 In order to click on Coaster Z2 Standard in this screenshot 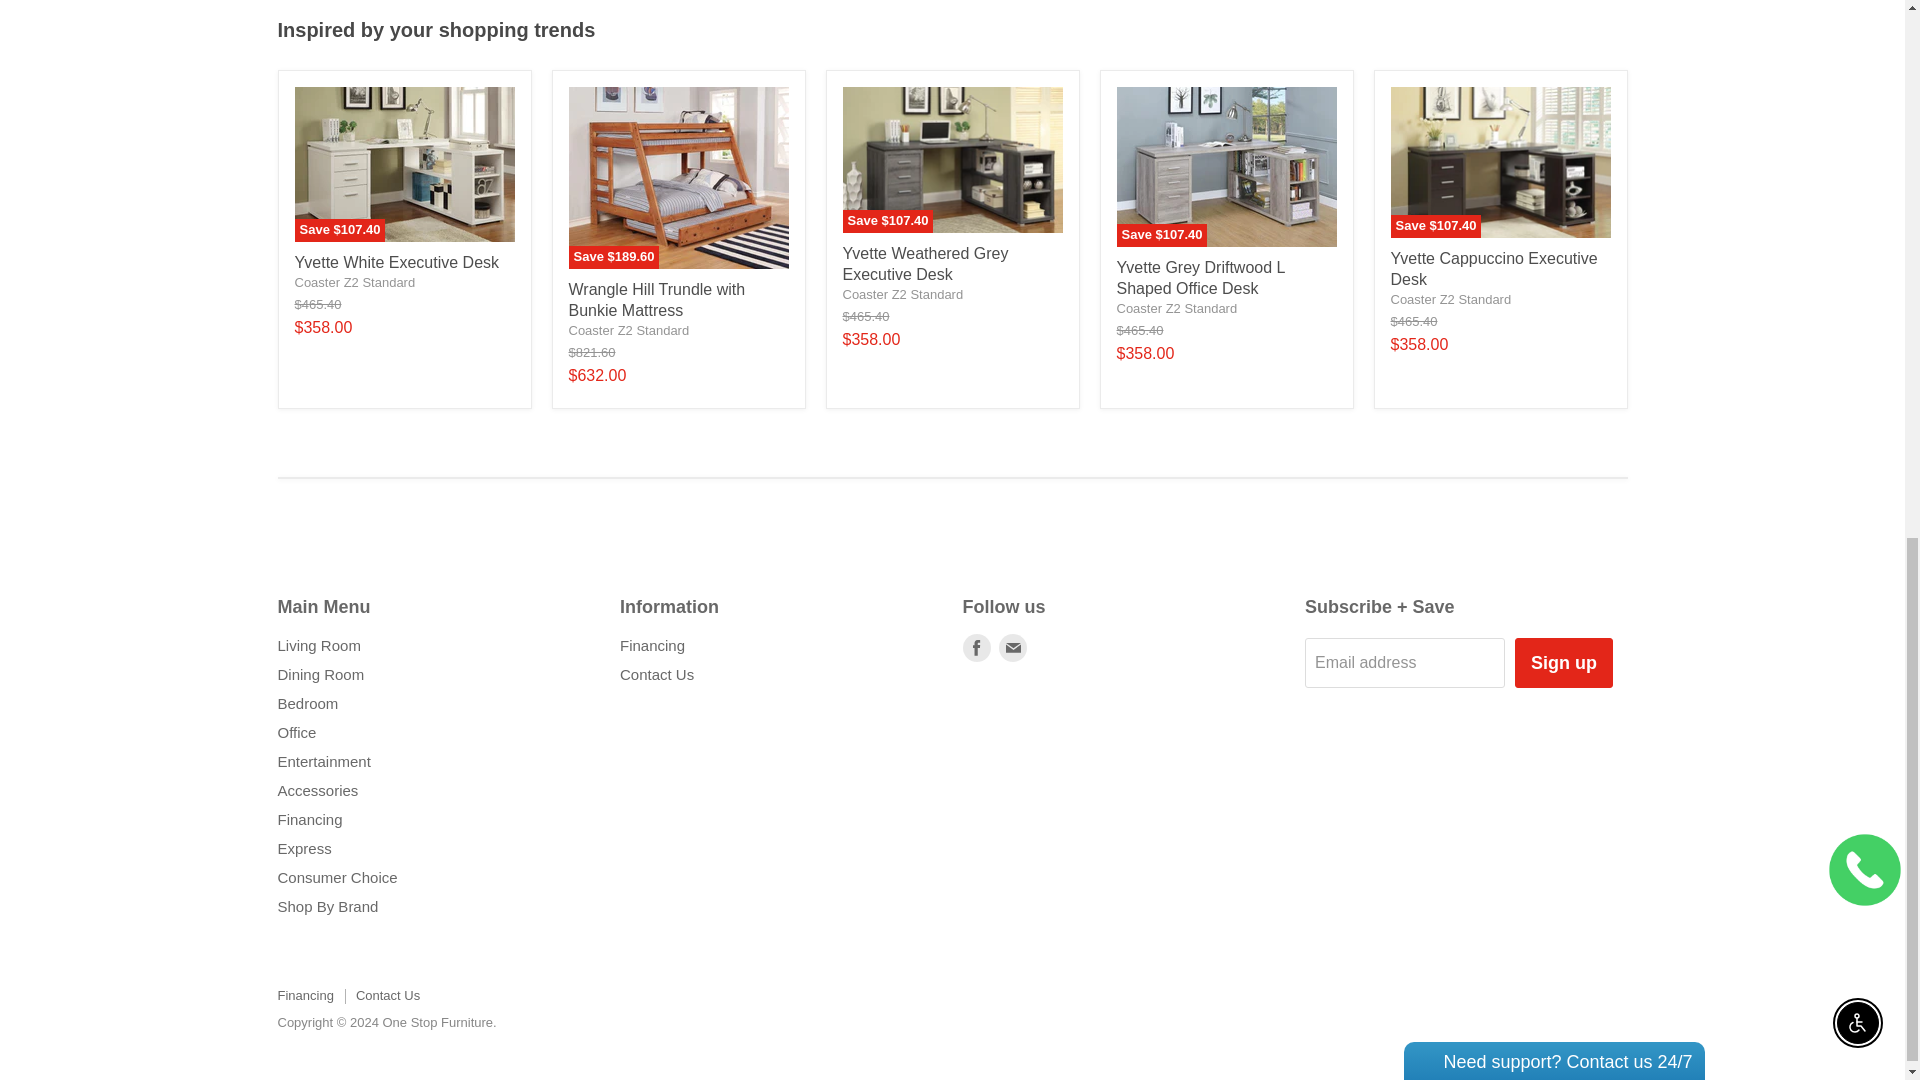, I will do `click(1176, 308)`.